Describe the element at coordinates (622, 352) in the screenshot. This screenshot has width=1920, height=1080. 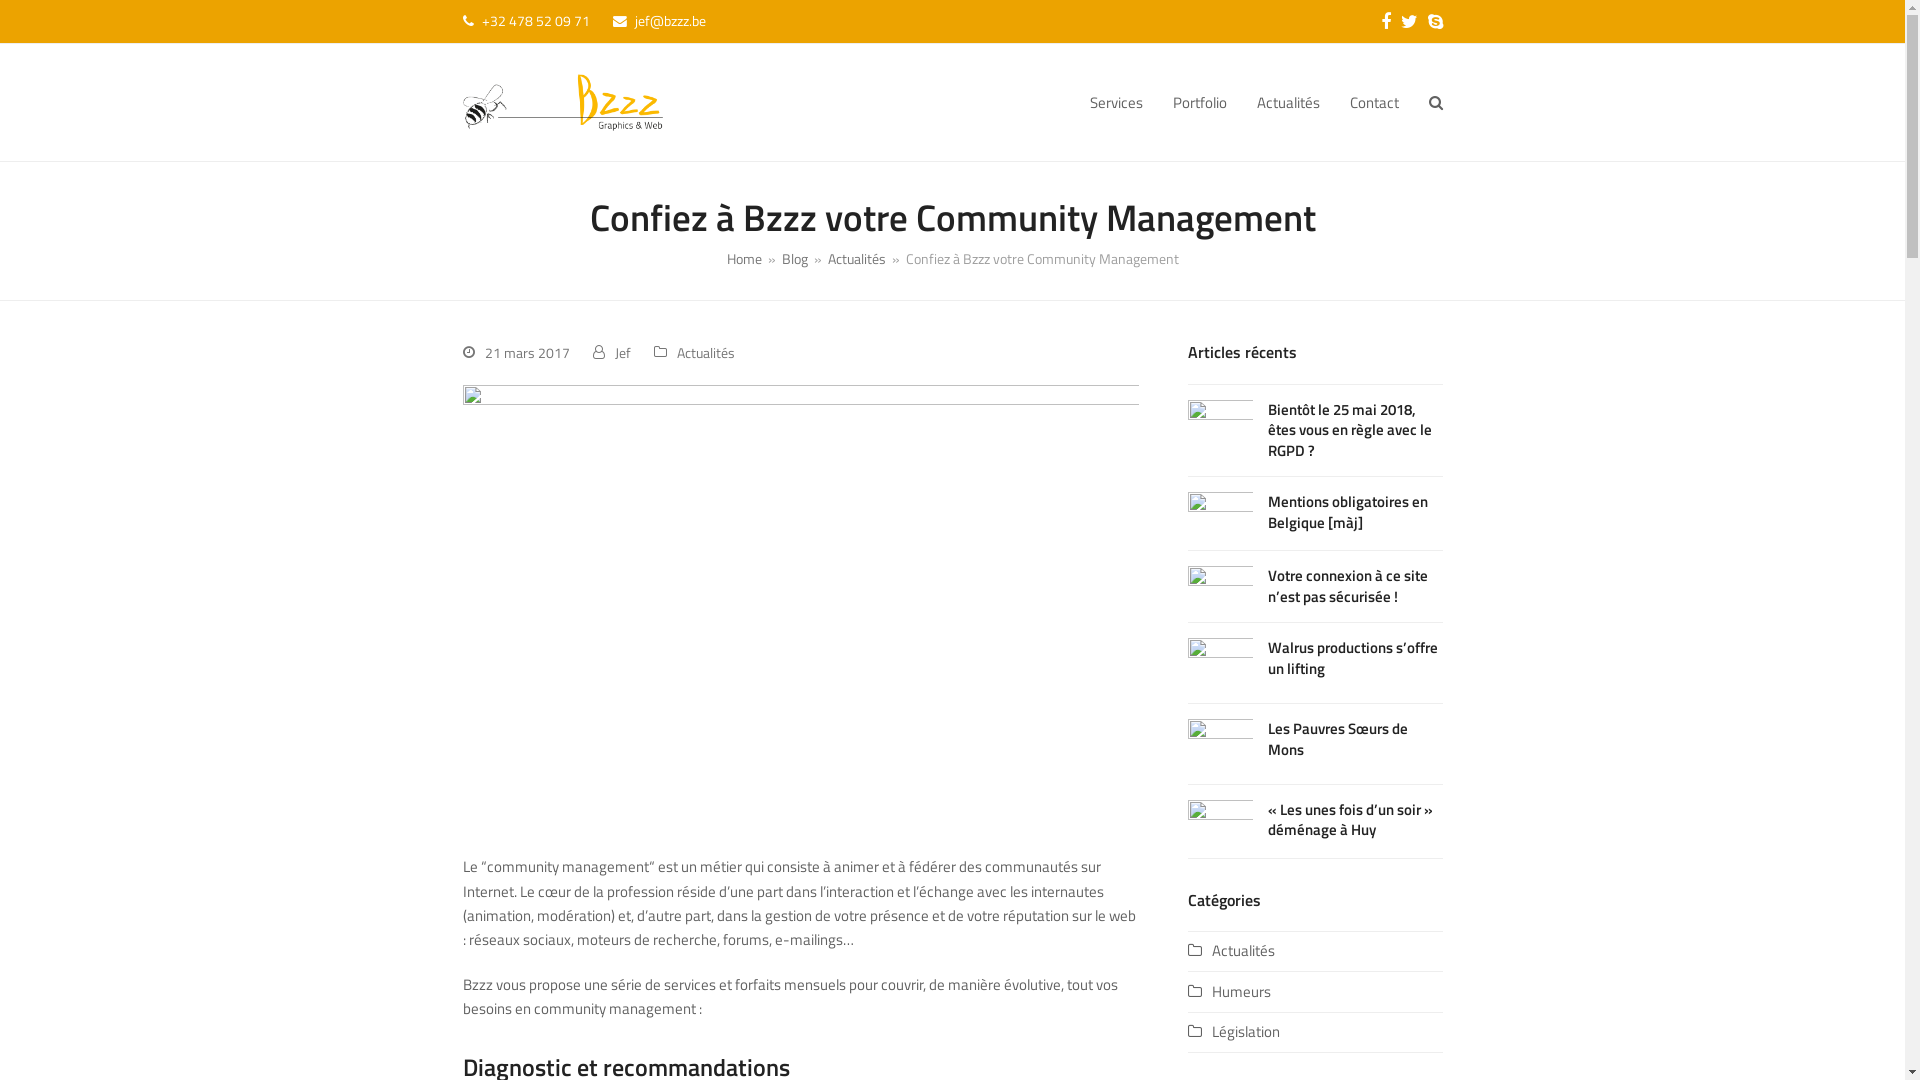
I see `Jef` at that location.